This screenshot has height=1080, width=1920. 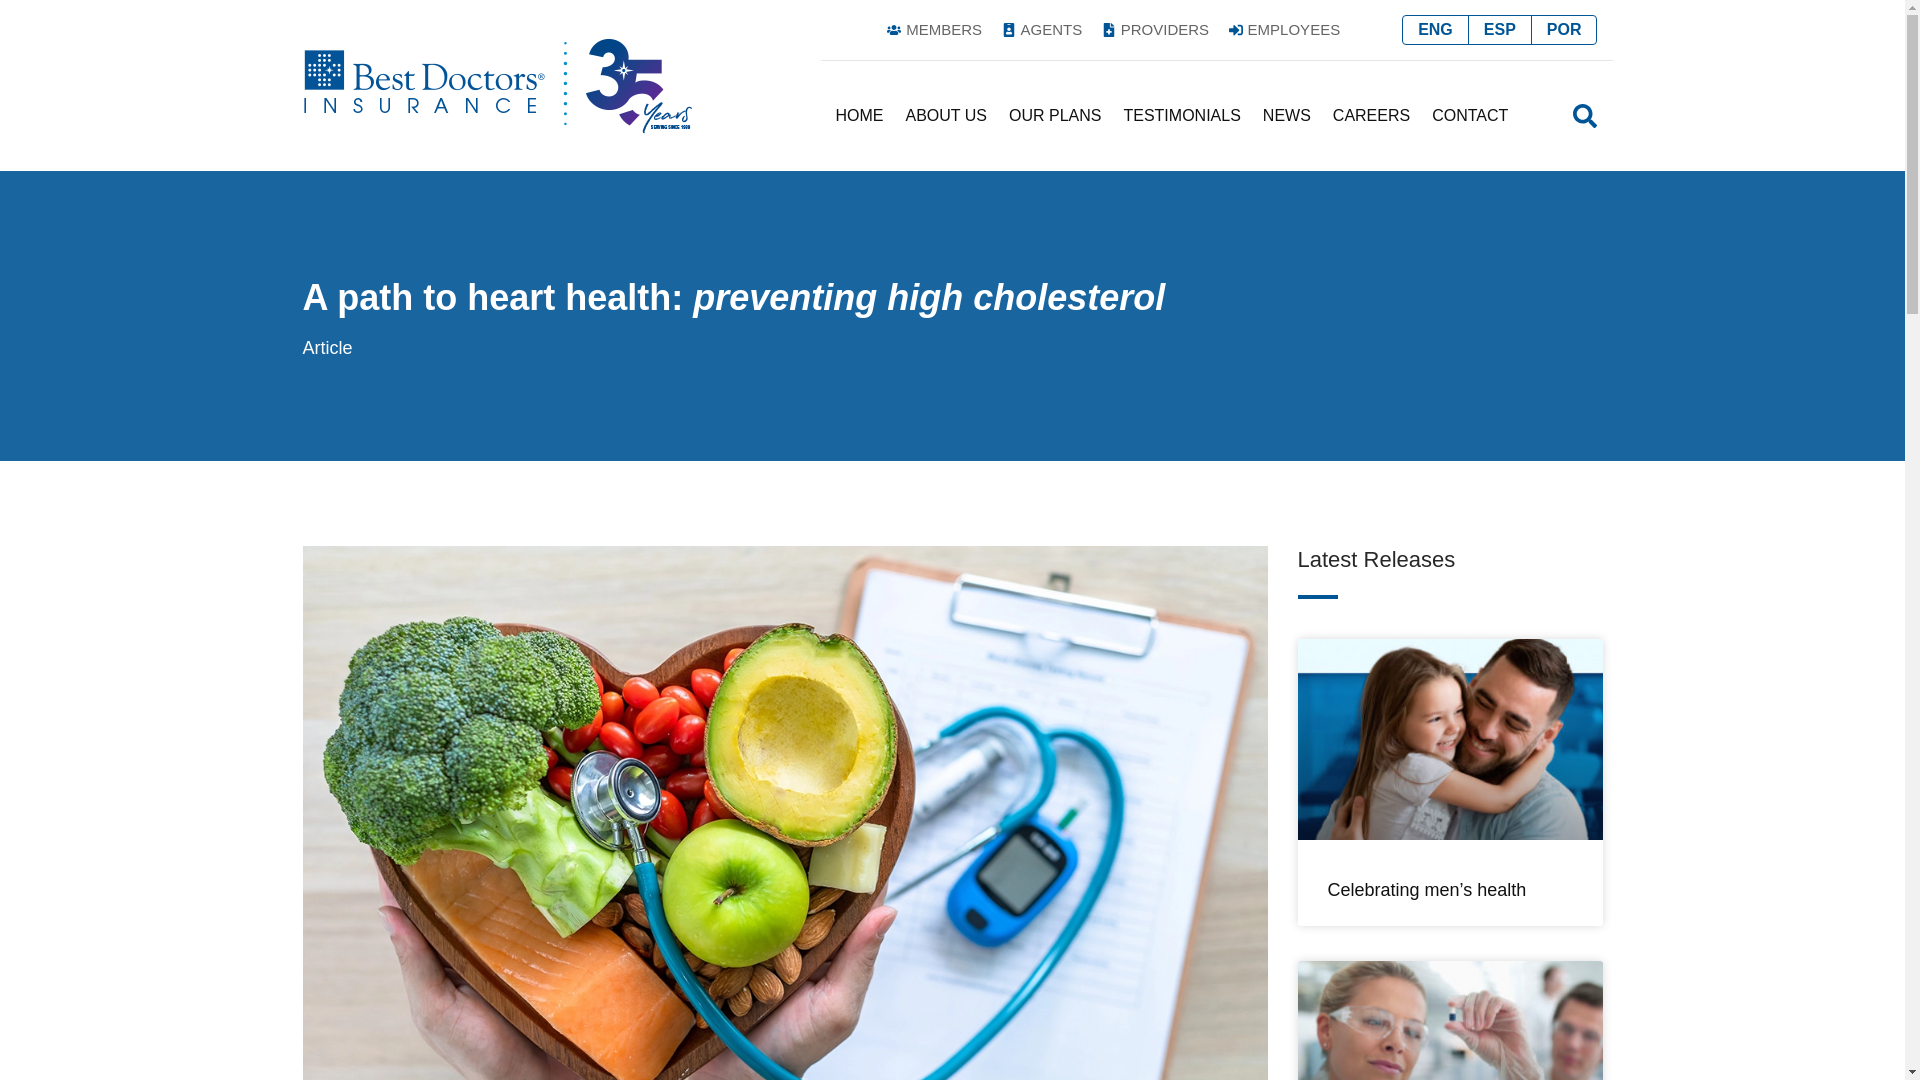 I want to click on TESTIMONIALS, so click(x=1182, y=116).